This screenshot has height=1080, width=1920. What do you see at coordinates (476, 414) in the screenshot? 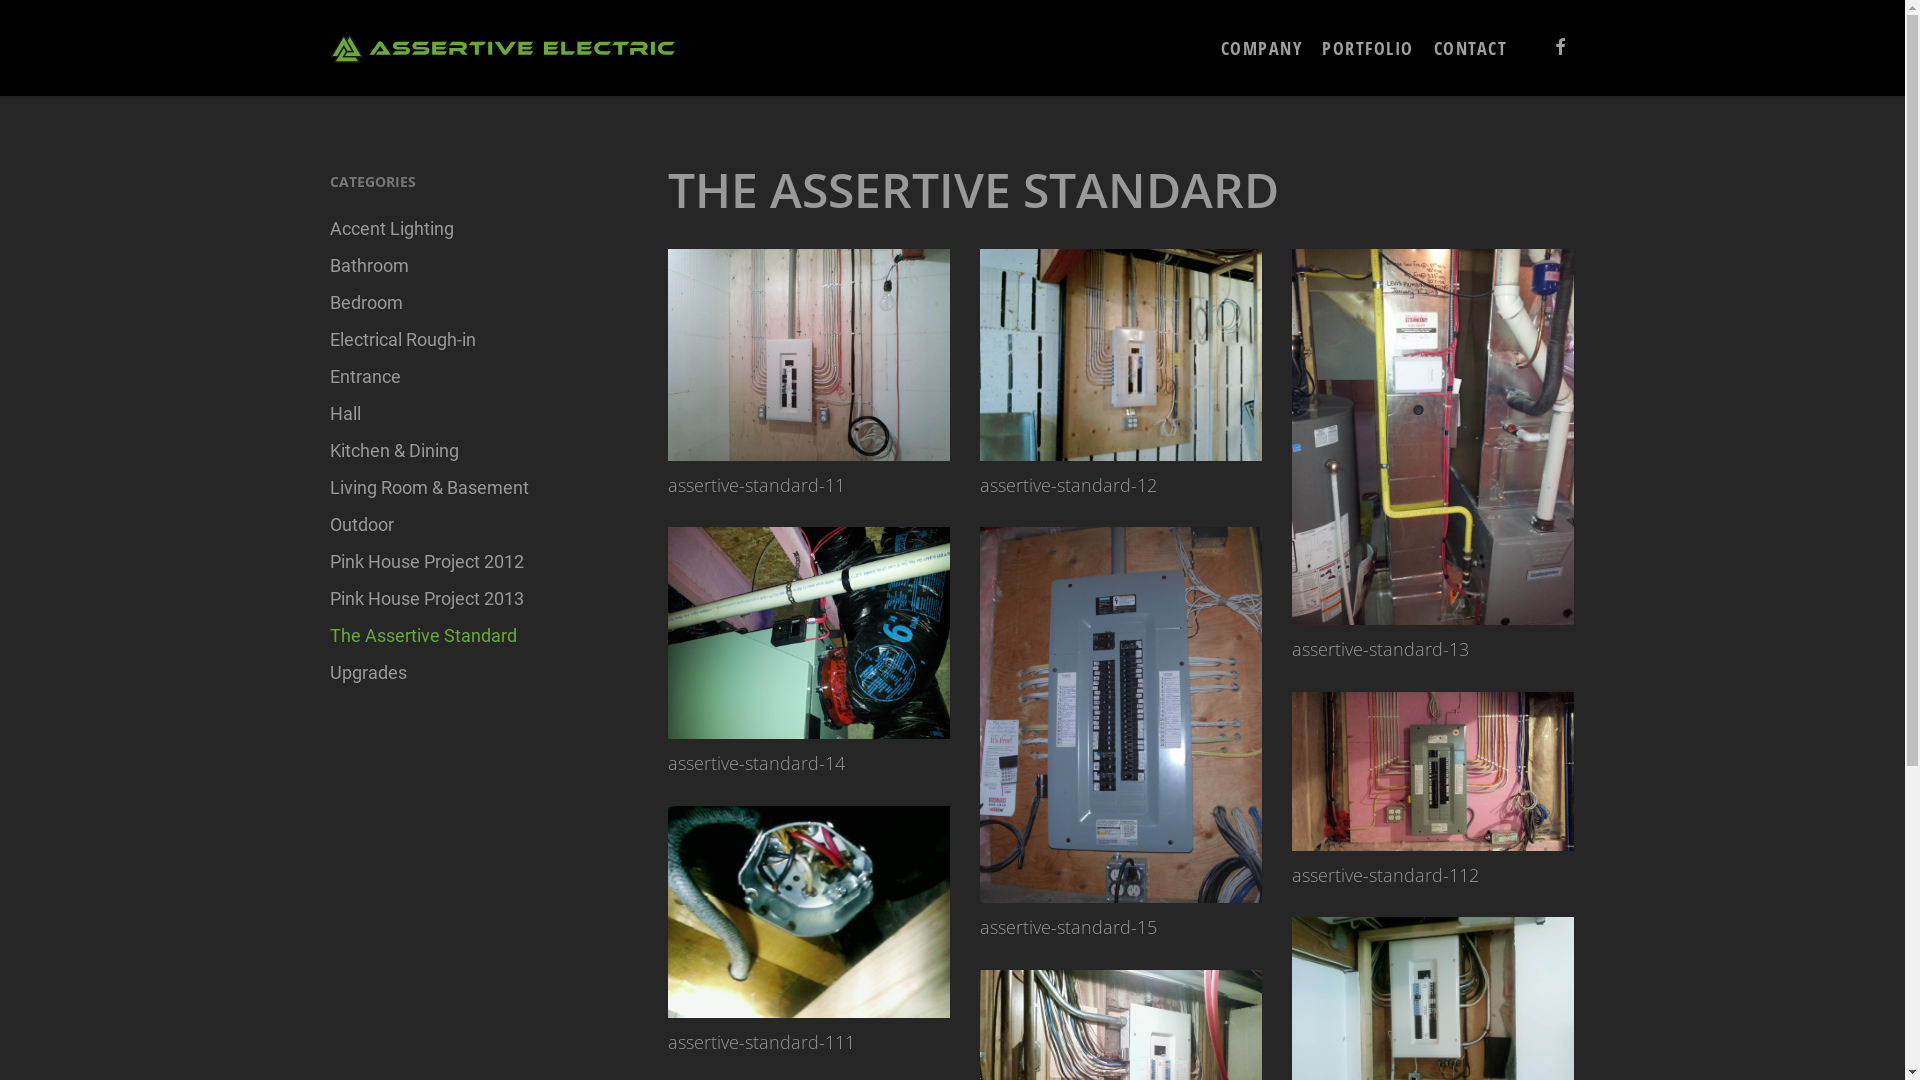
I see `Hall` at bounding box center [476, 414].